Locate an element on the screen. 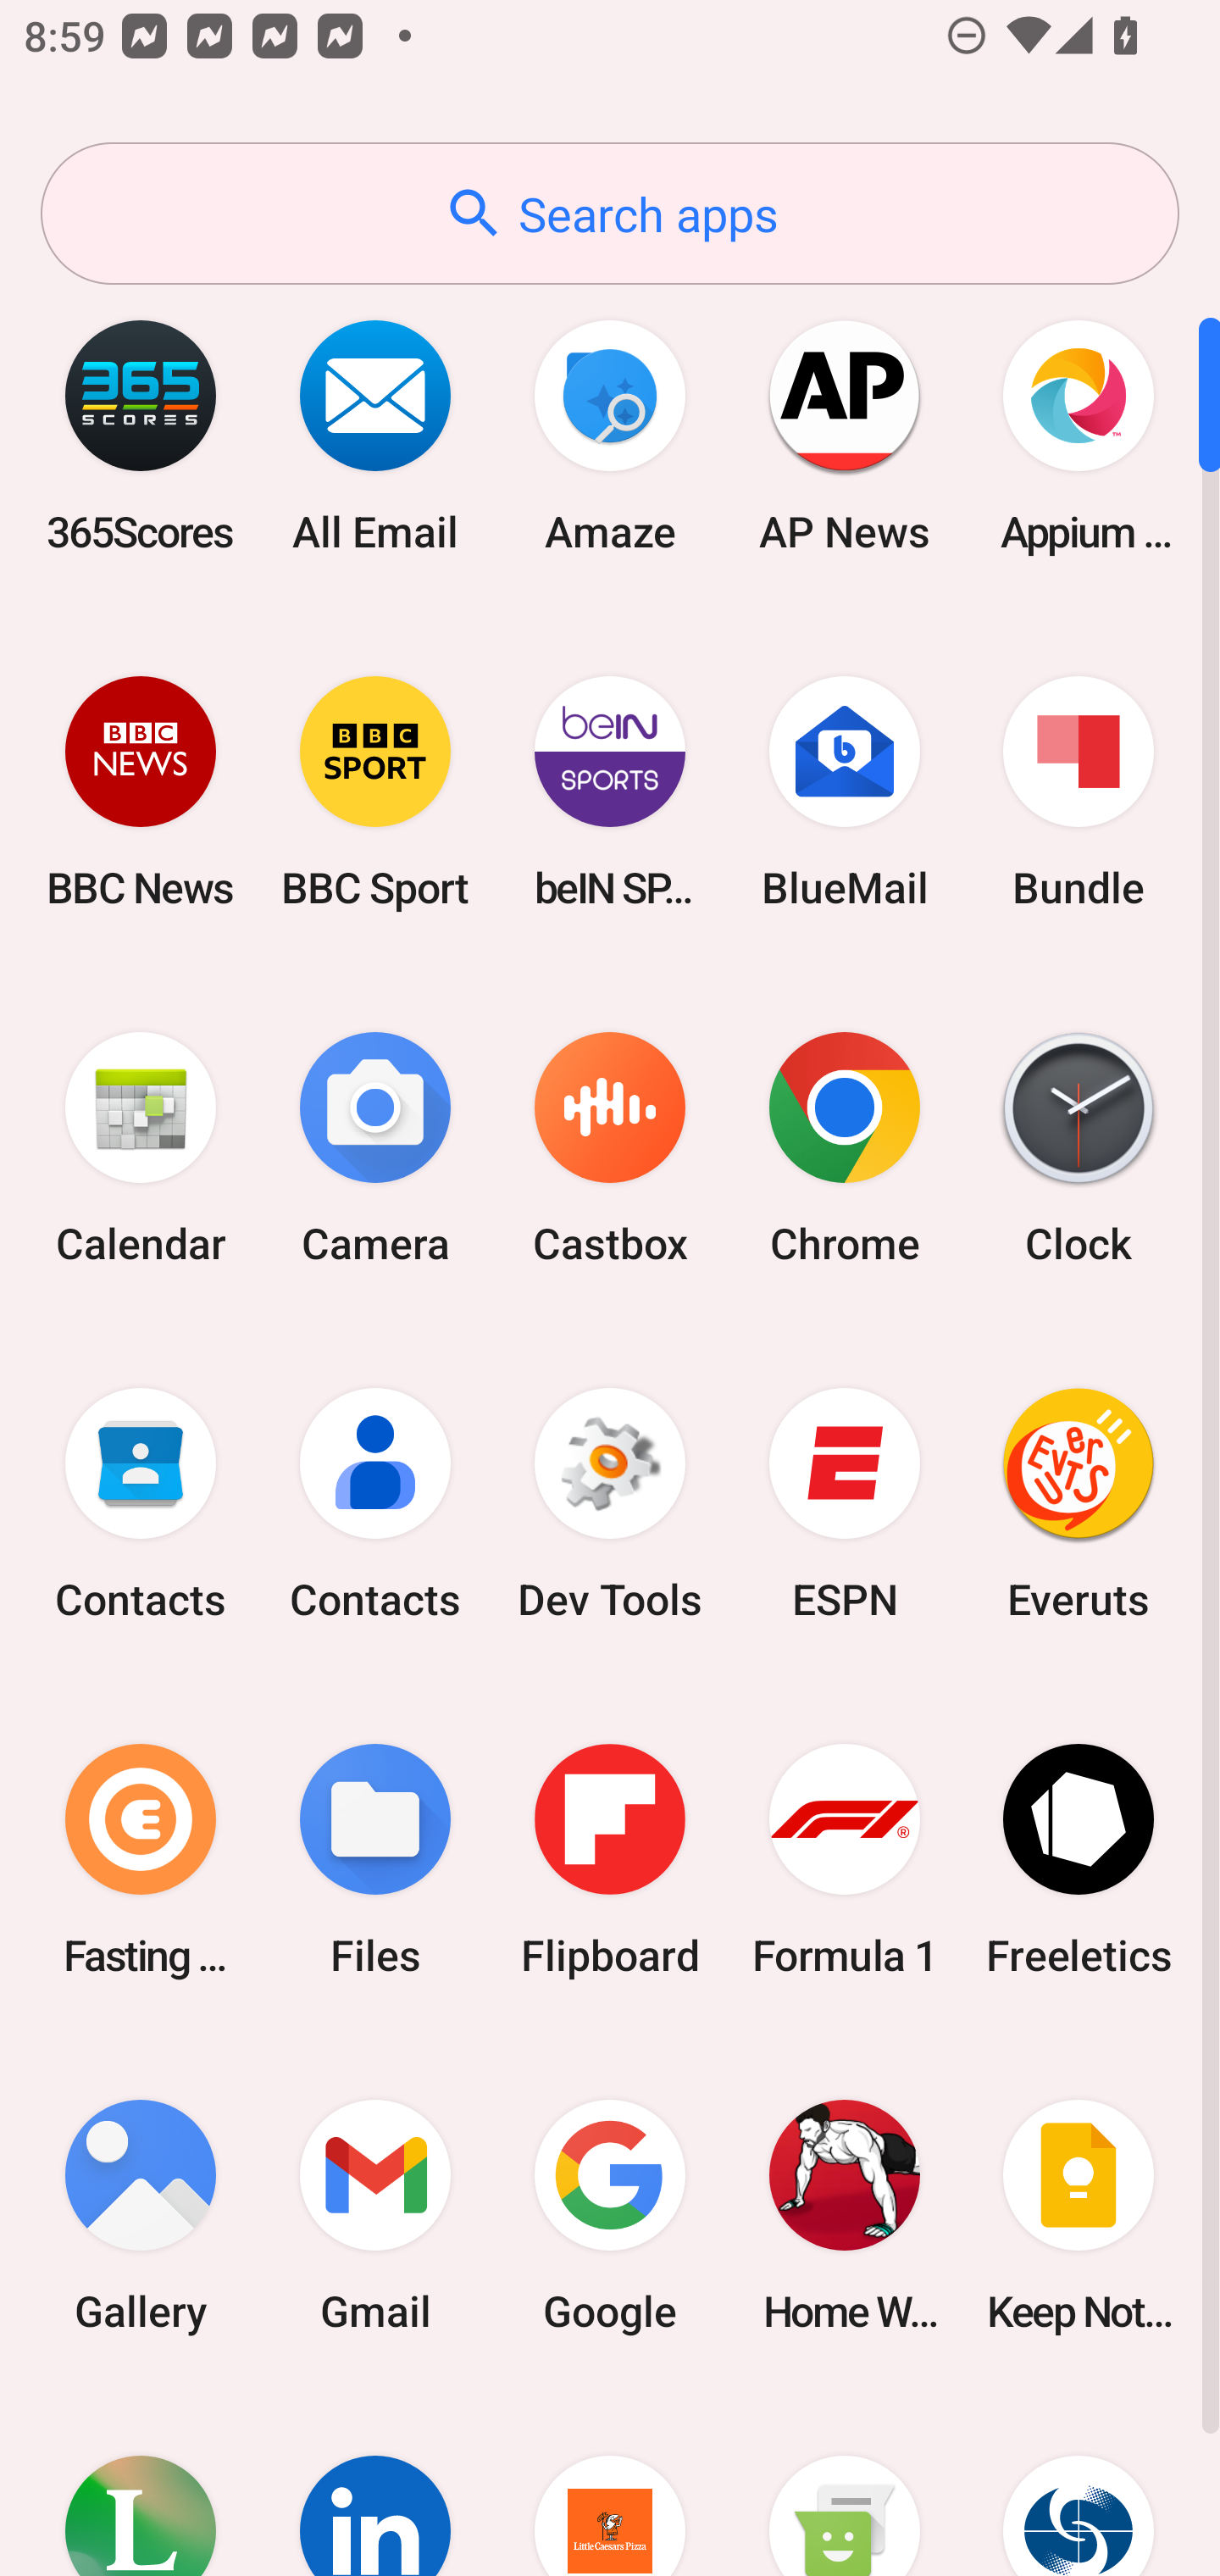 The width and height of the screenshot is (1220, 2576). Contacts is located at coordinates (141, 1504).